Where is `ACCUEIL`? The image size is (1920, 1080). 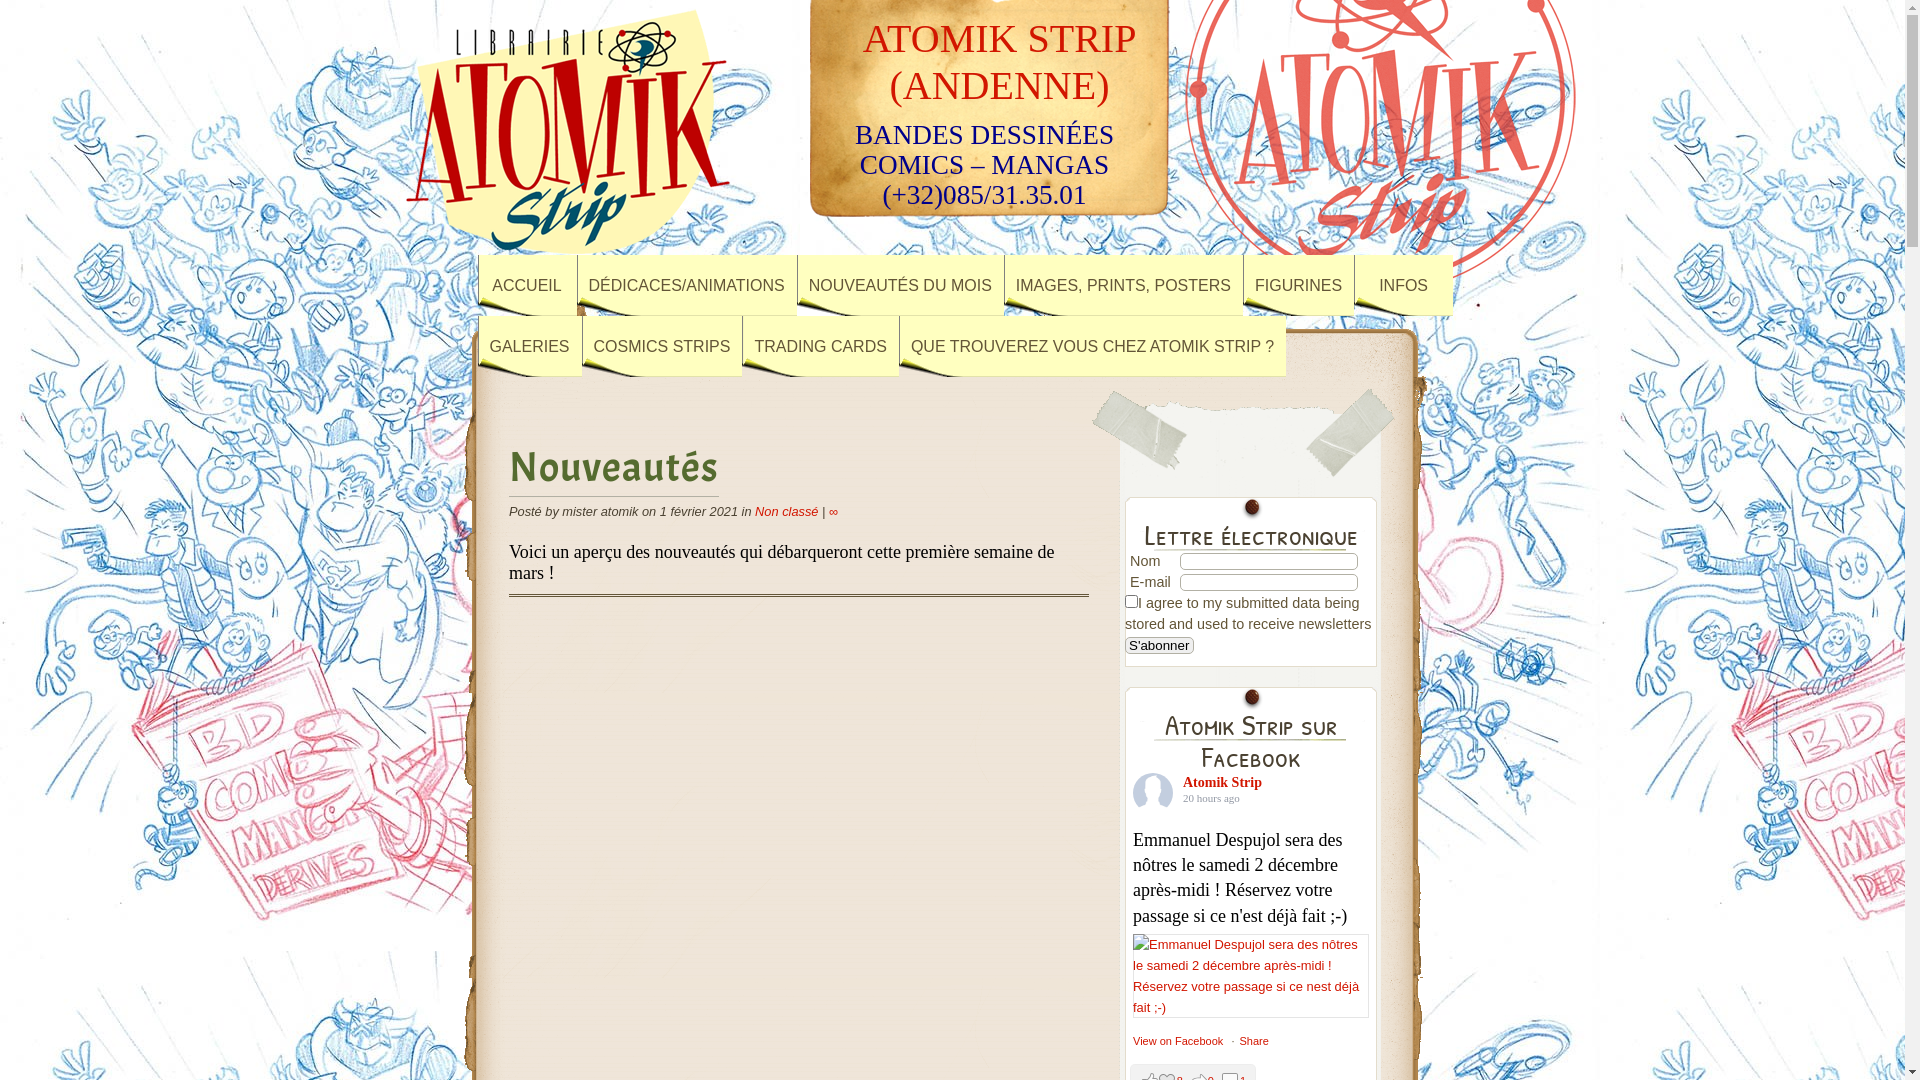 ACCUEIL is located at coordinates (528, 286).